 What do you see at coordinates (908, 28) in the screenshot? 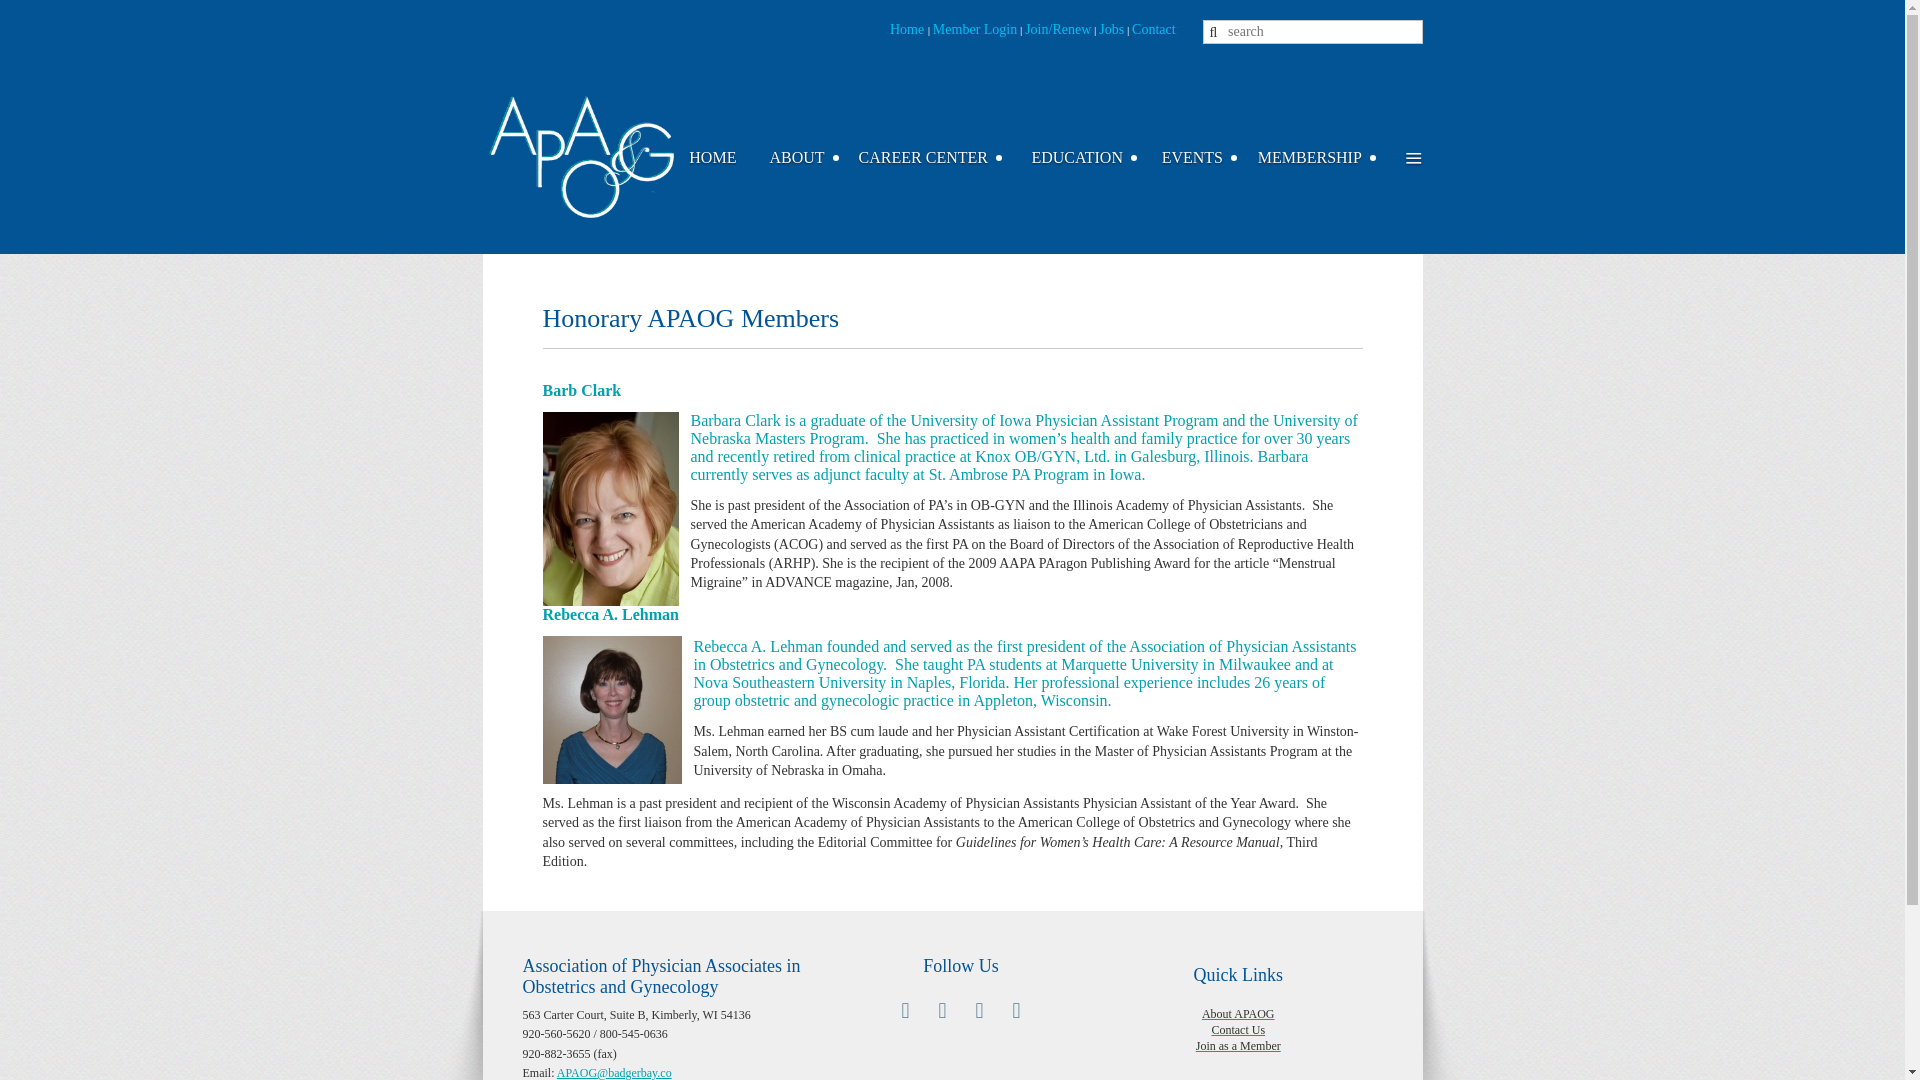
I see `Home` at bounding box center [908, 28].